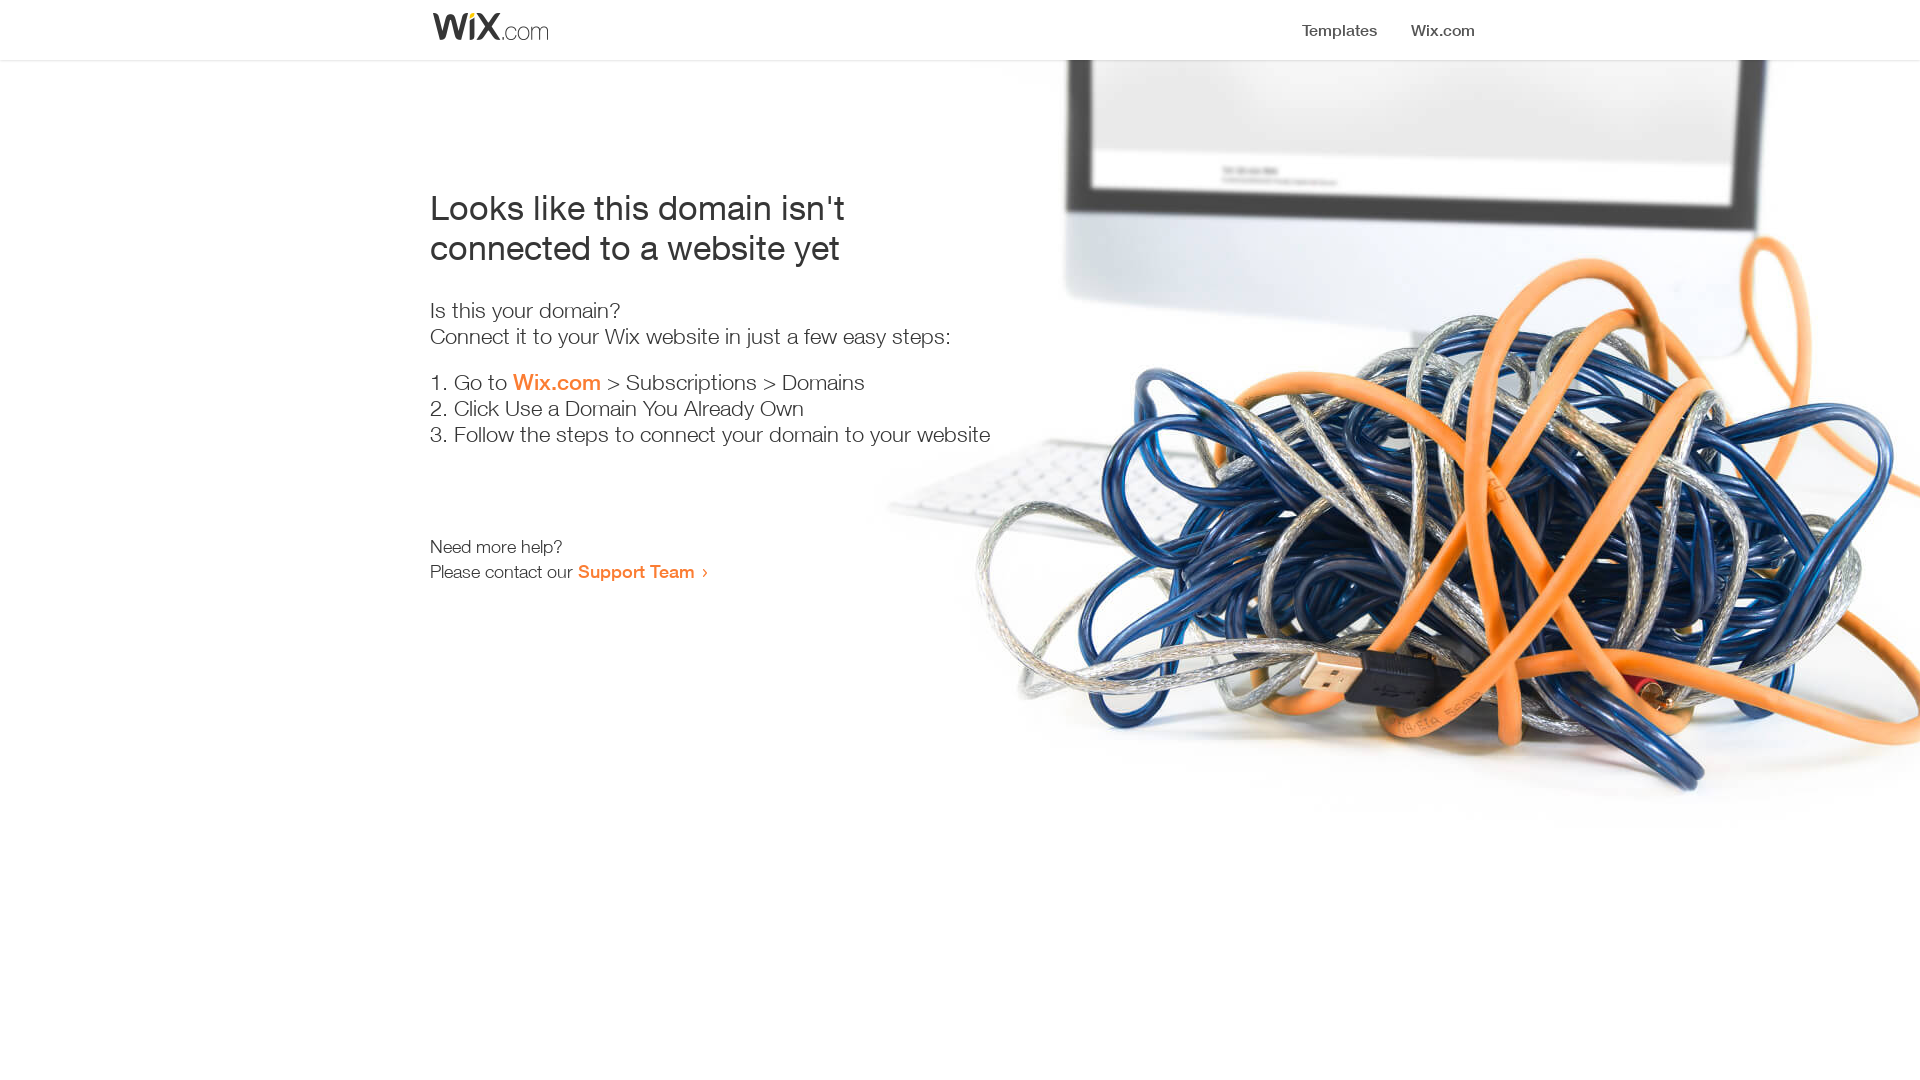 Image resolution: width=1920 pixels, height=1080 pixels. What do you see at coordinates (636, 571) in the screenshot?
I see `Support Team` at bounding box center [636, 571].